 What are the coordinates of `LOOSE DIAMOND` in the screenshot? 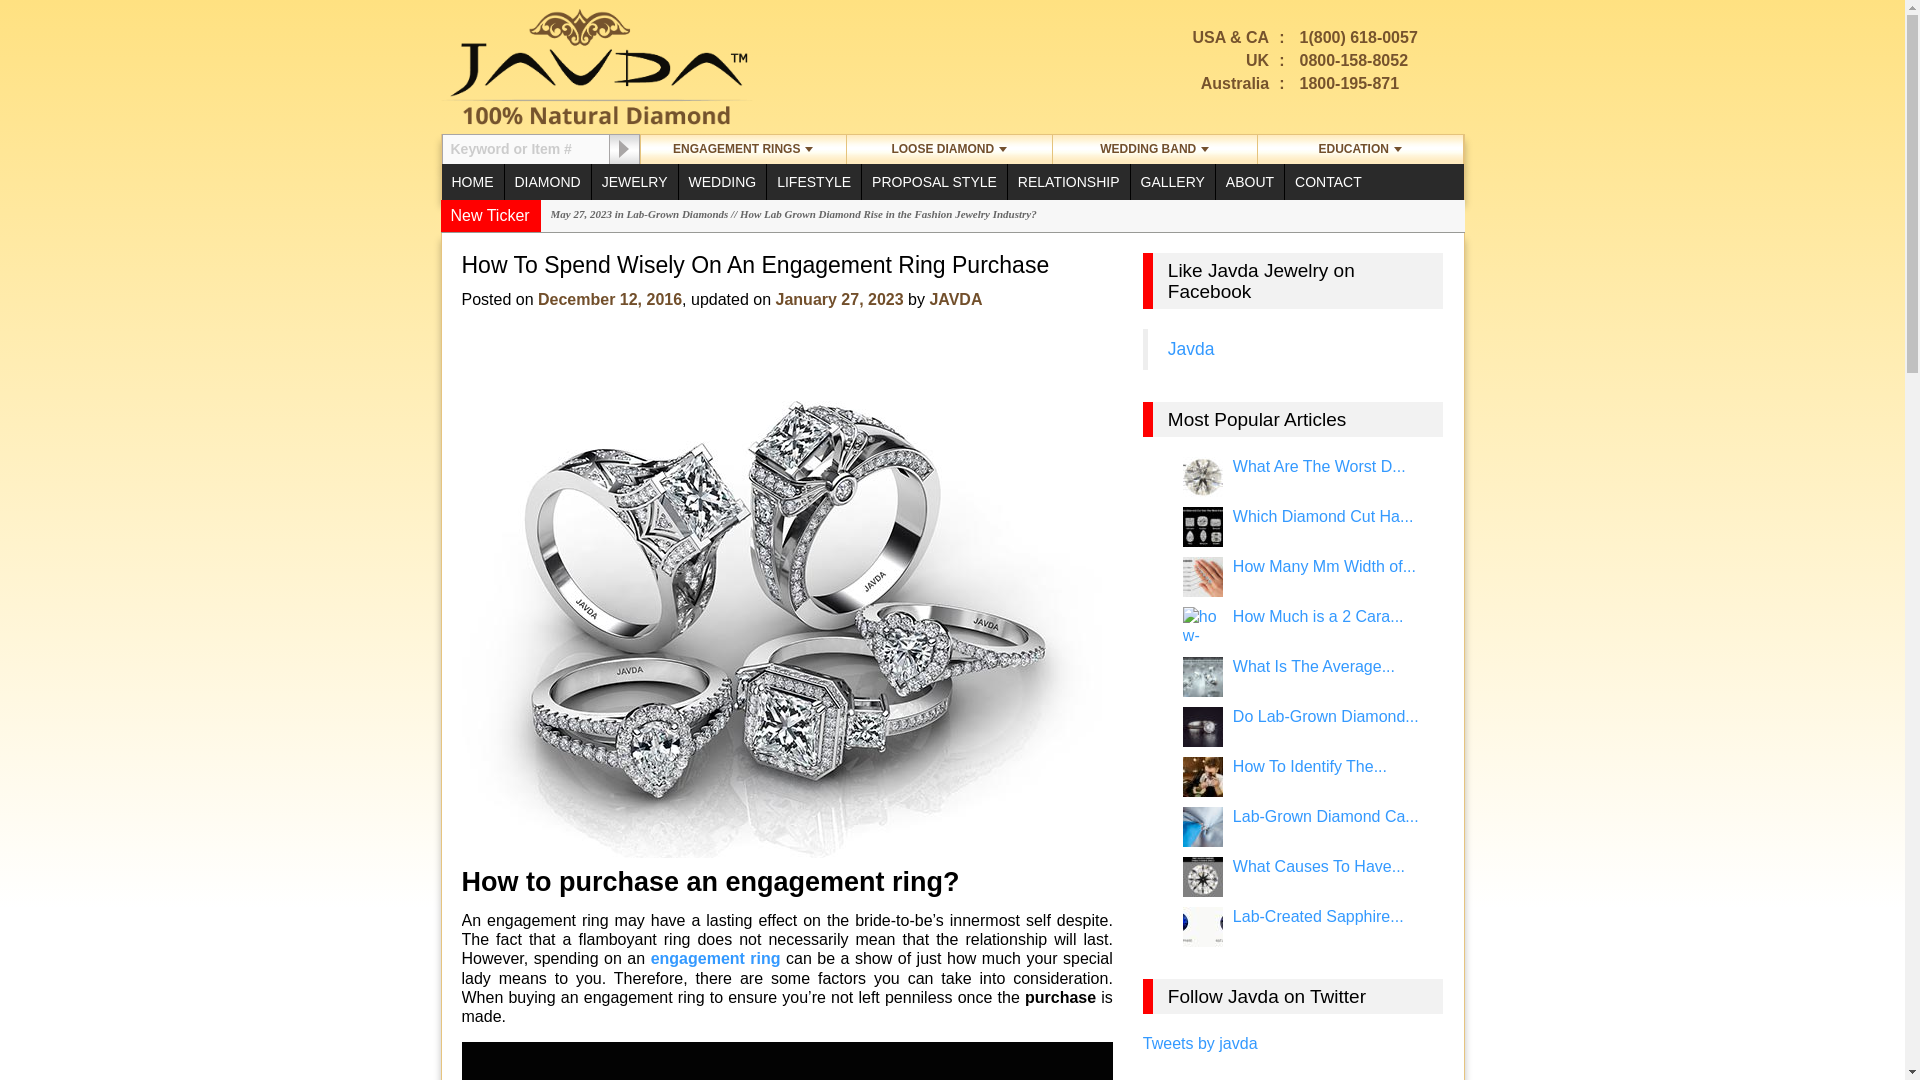 It's located at (949, 150).